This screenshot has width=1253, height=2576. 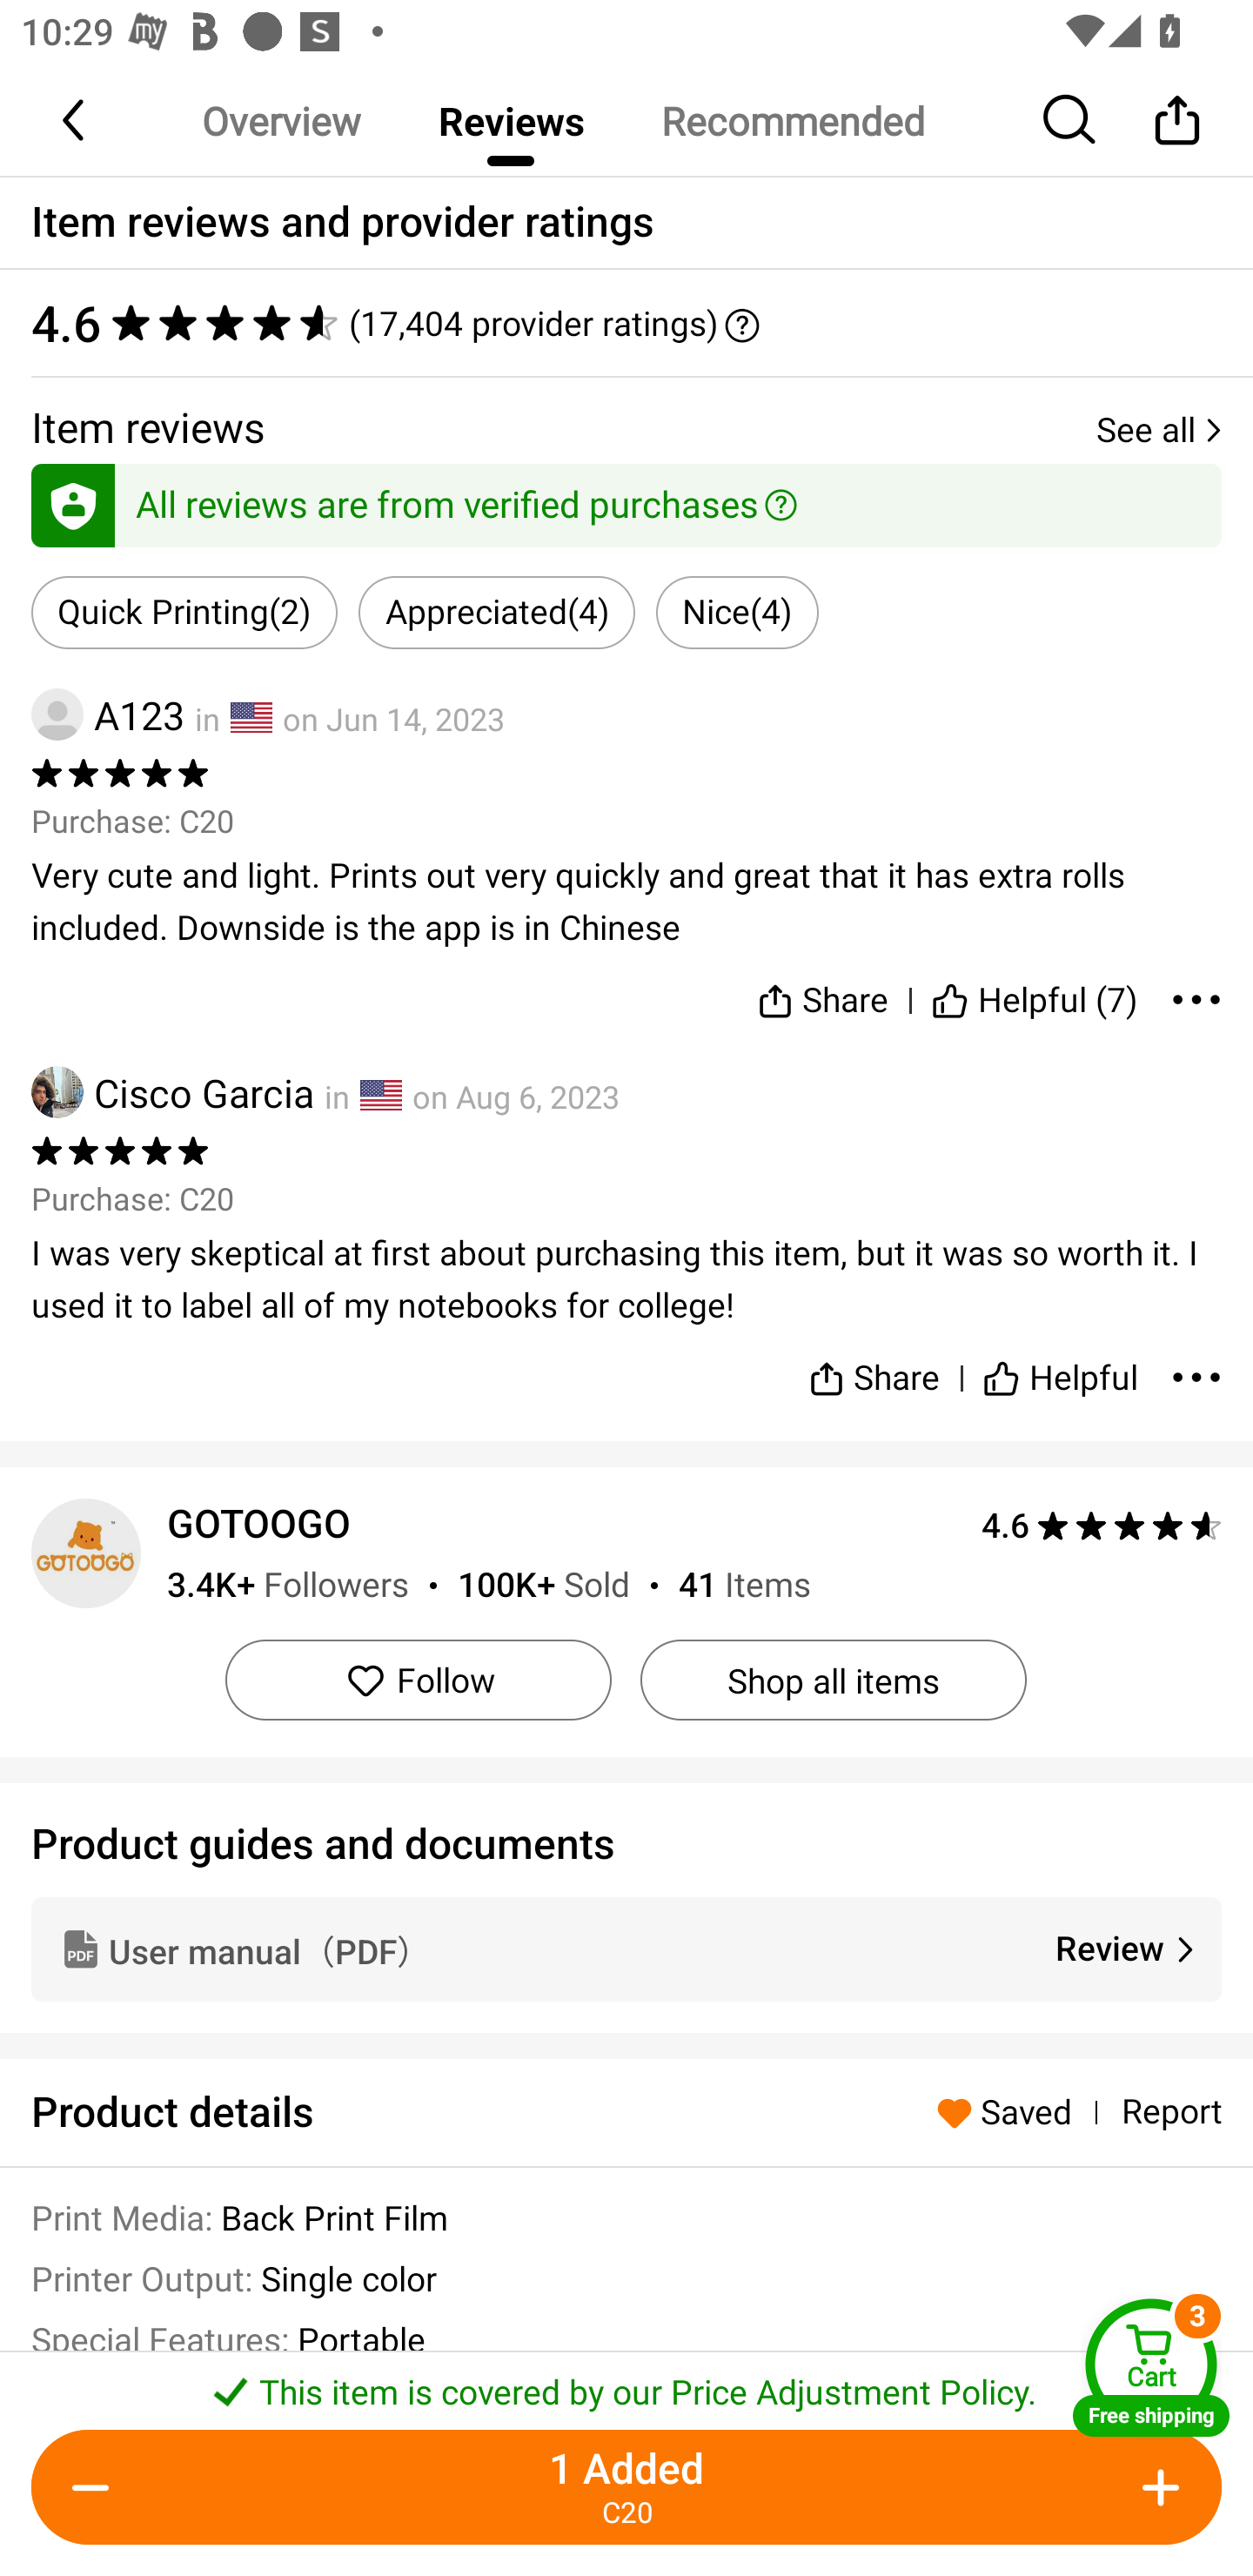 What do you see at coordinates (108, 714) in the screenshot?
I see `A123` at bounding box center [108, 714].